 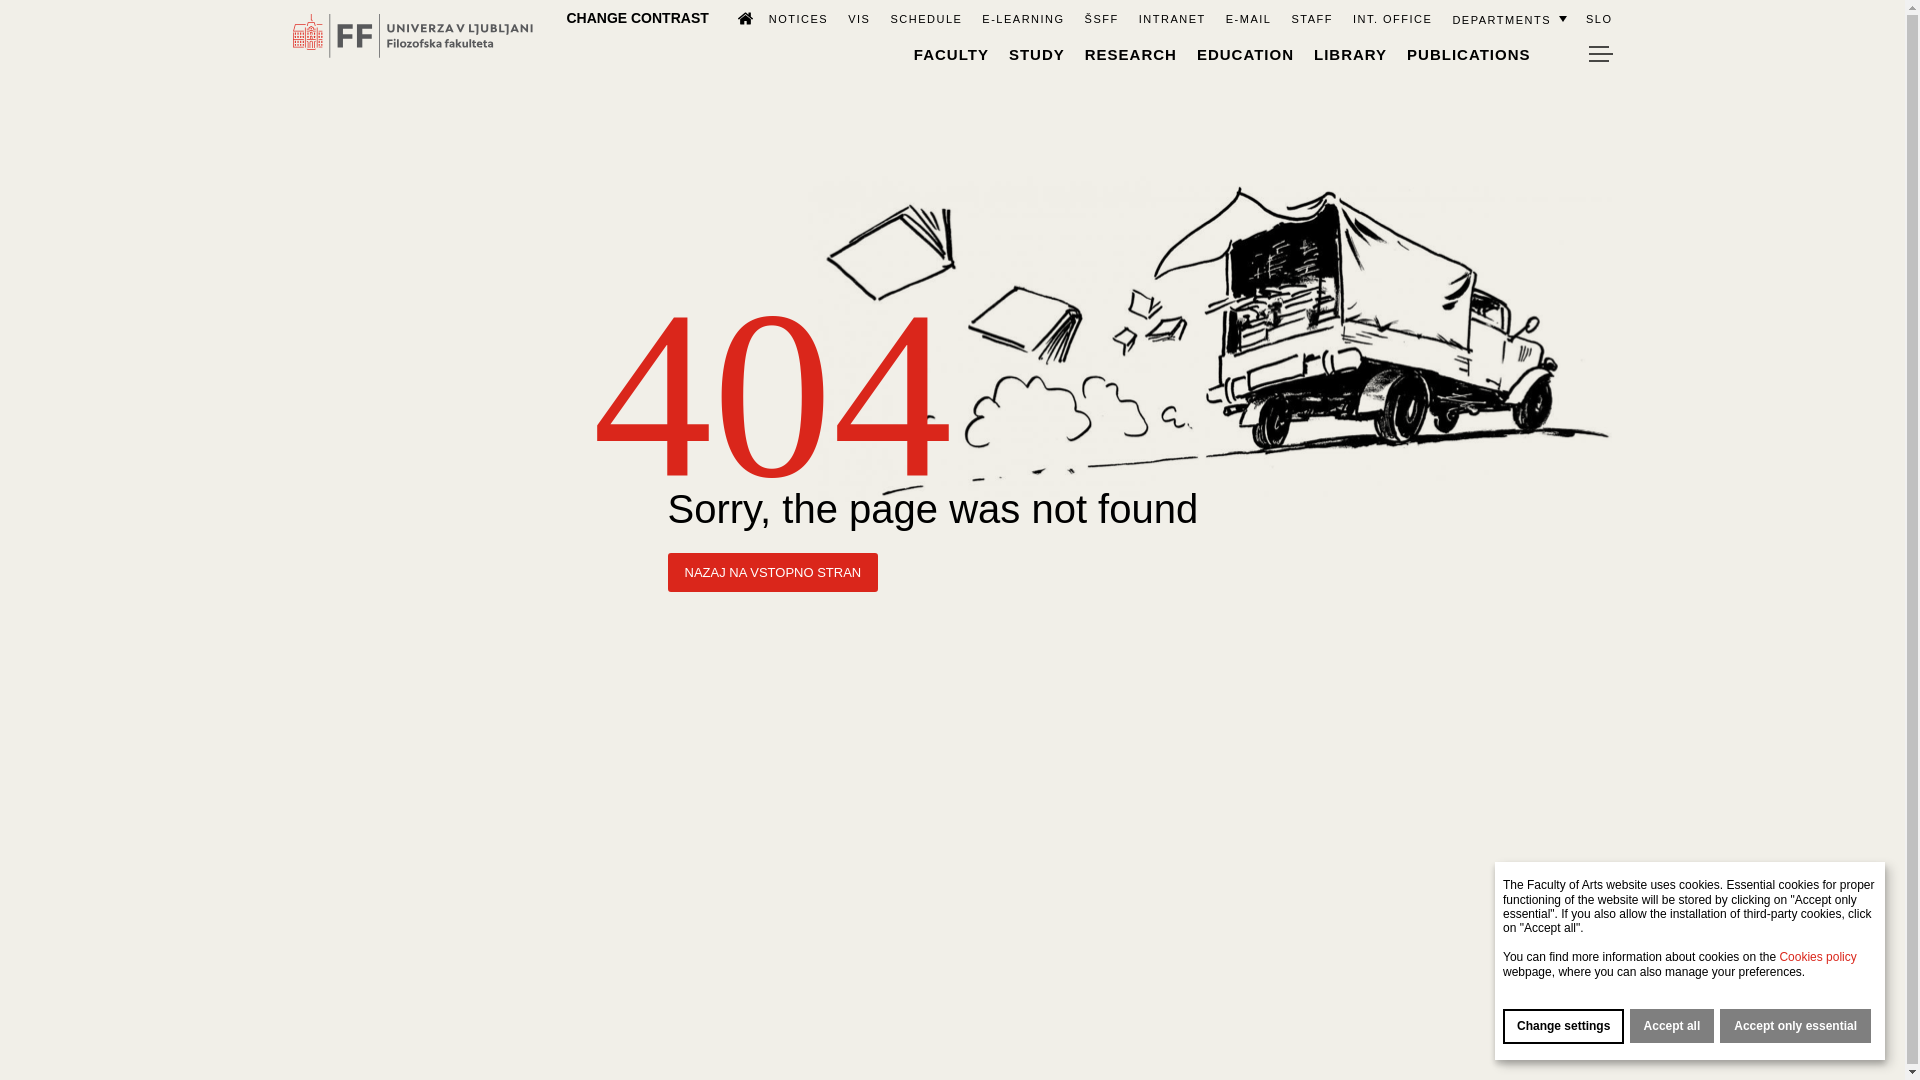 What do you see at coordinates (1311, 18) in the screenshot?
I see `Zaposleni` at bounding box center [1311, 18].